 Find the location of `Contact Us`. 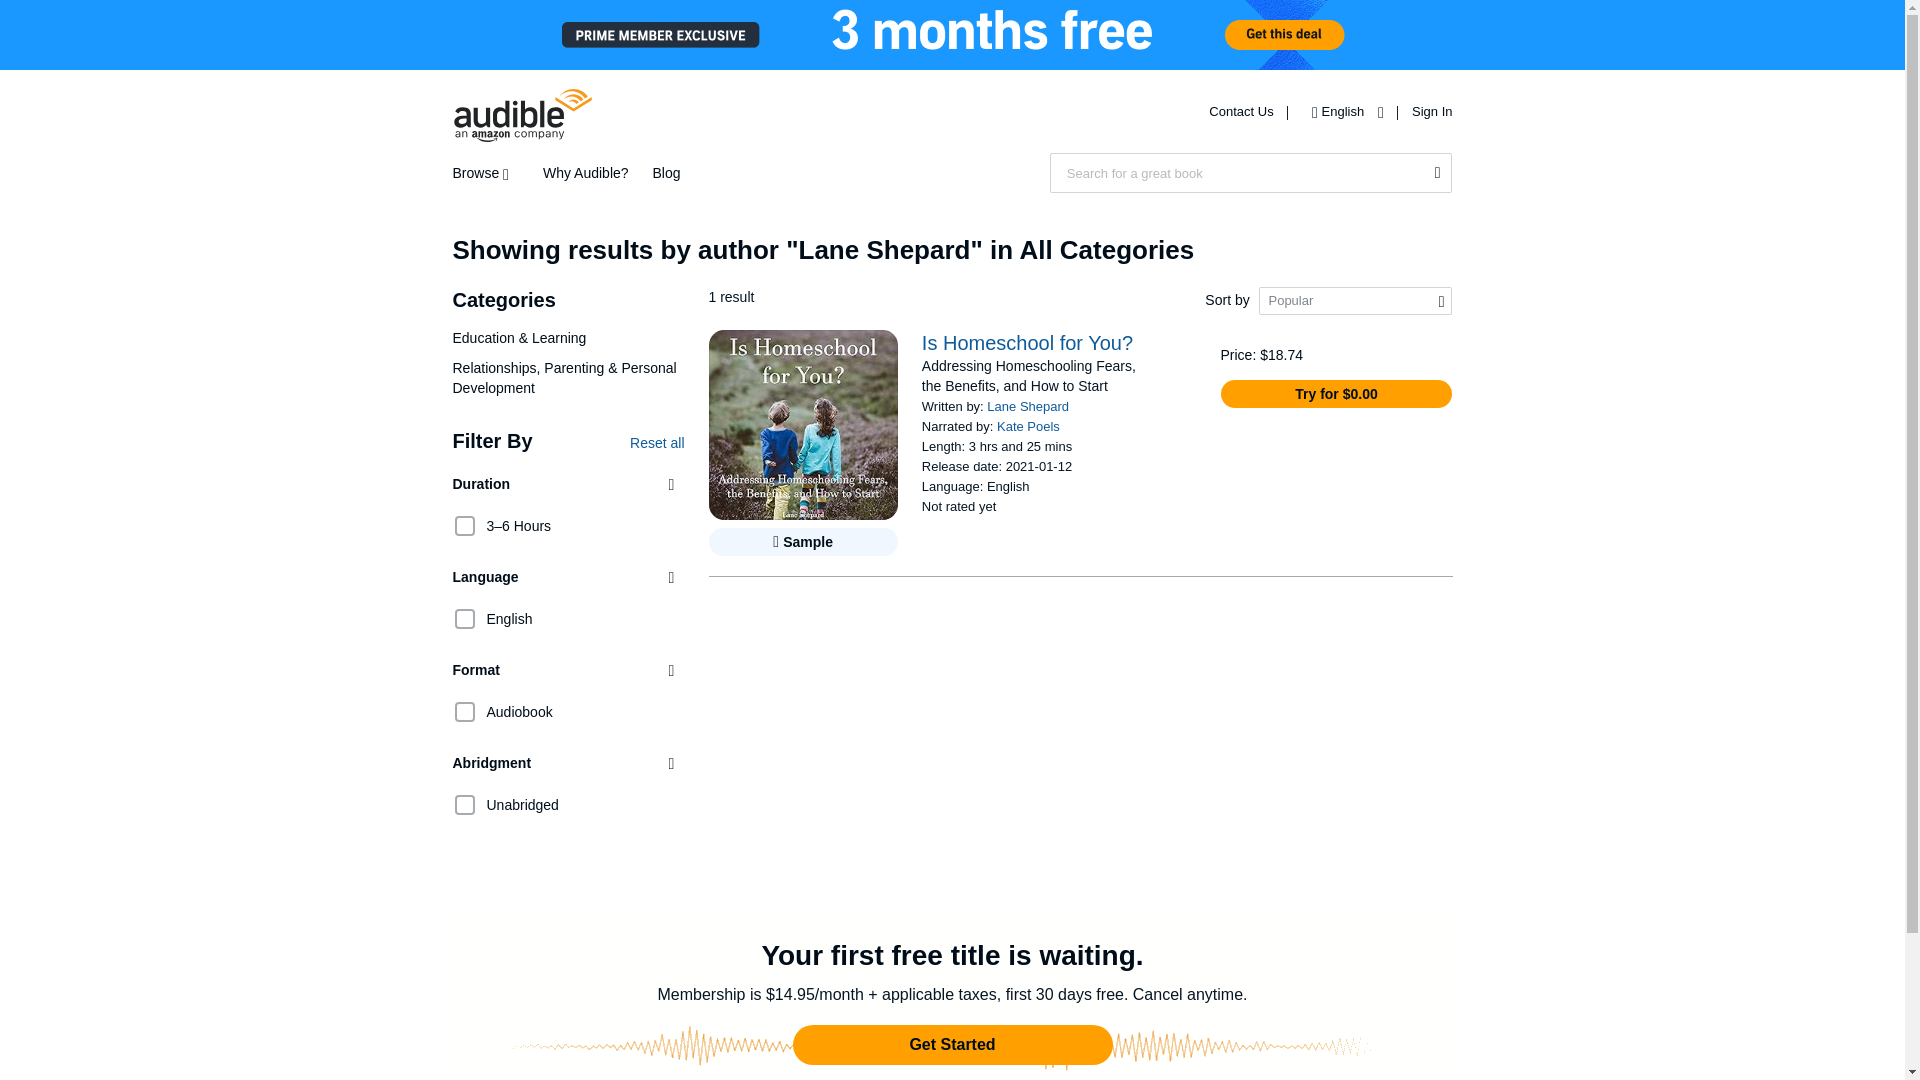

Contact Us is located at coordinates (1242, 110).